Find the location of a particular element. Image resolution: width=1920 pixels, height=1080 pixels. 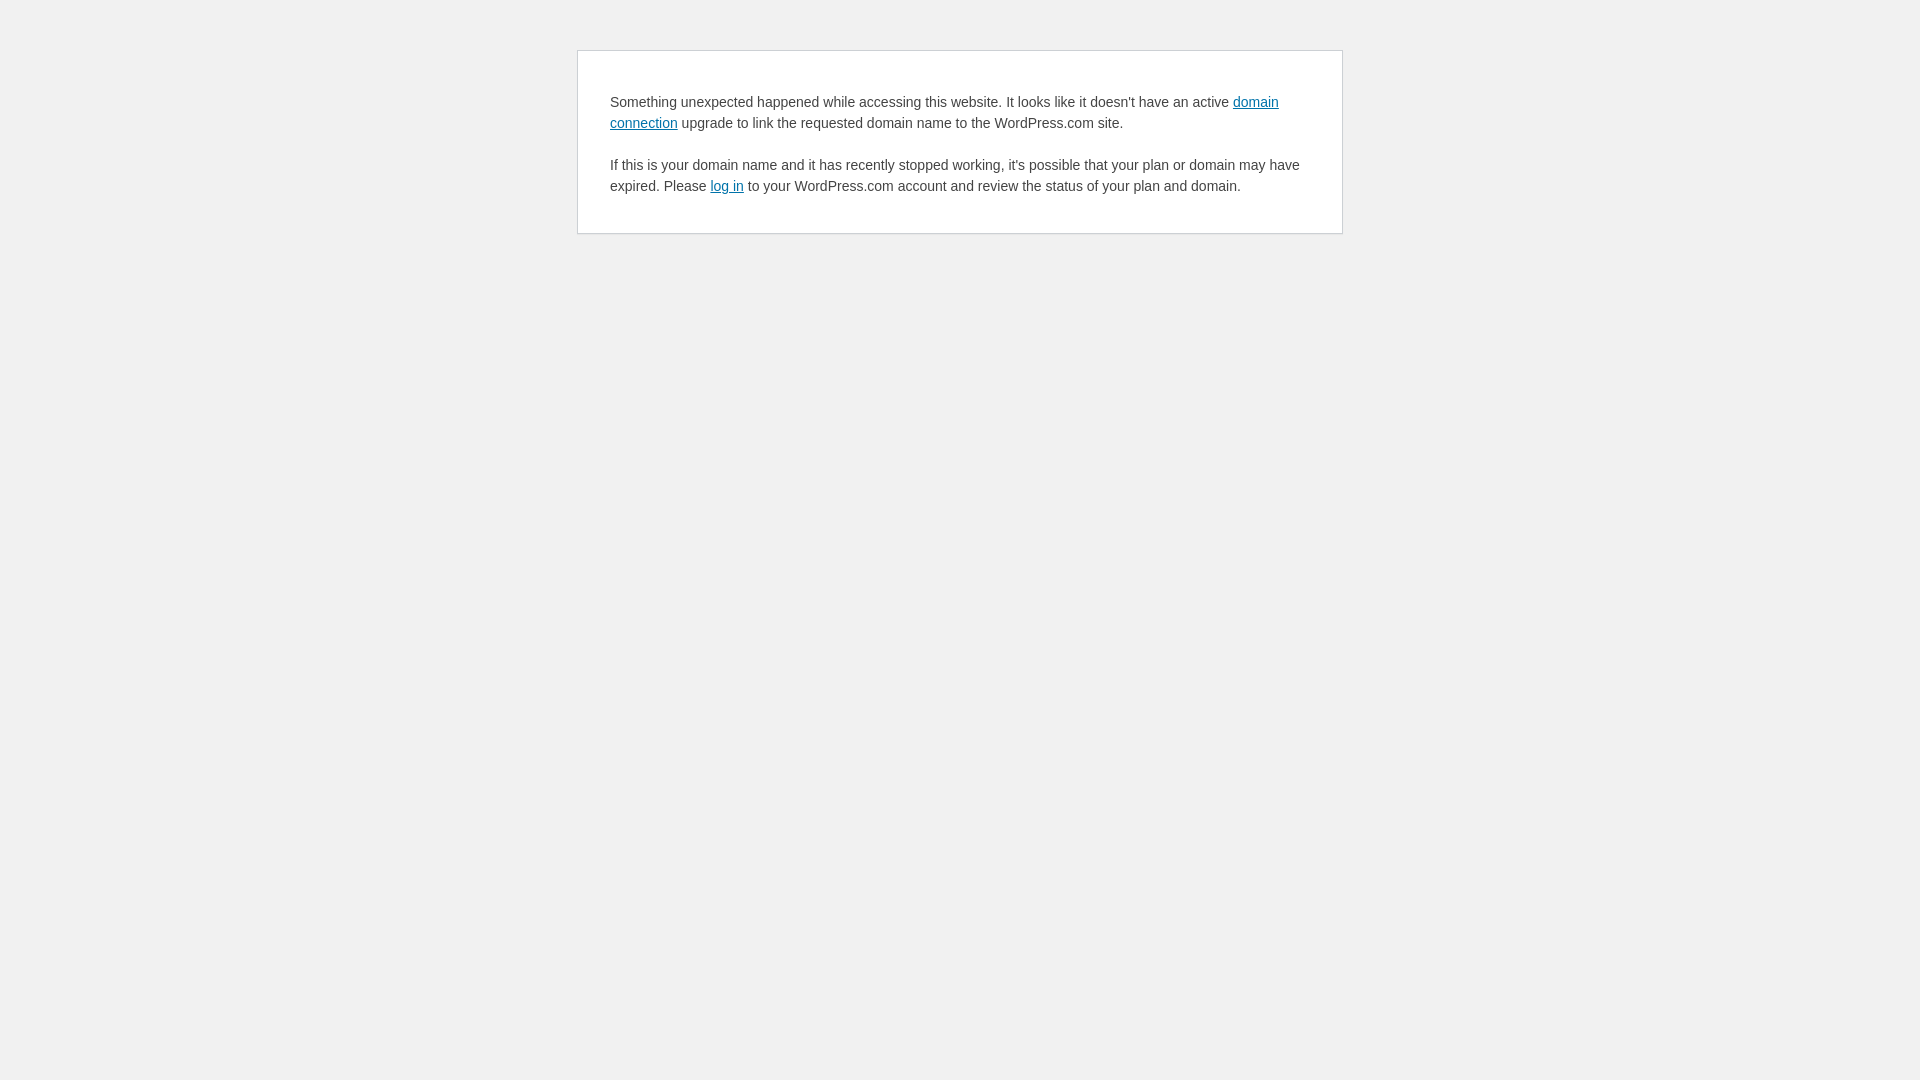

log in is located at coordinates (726, 186).